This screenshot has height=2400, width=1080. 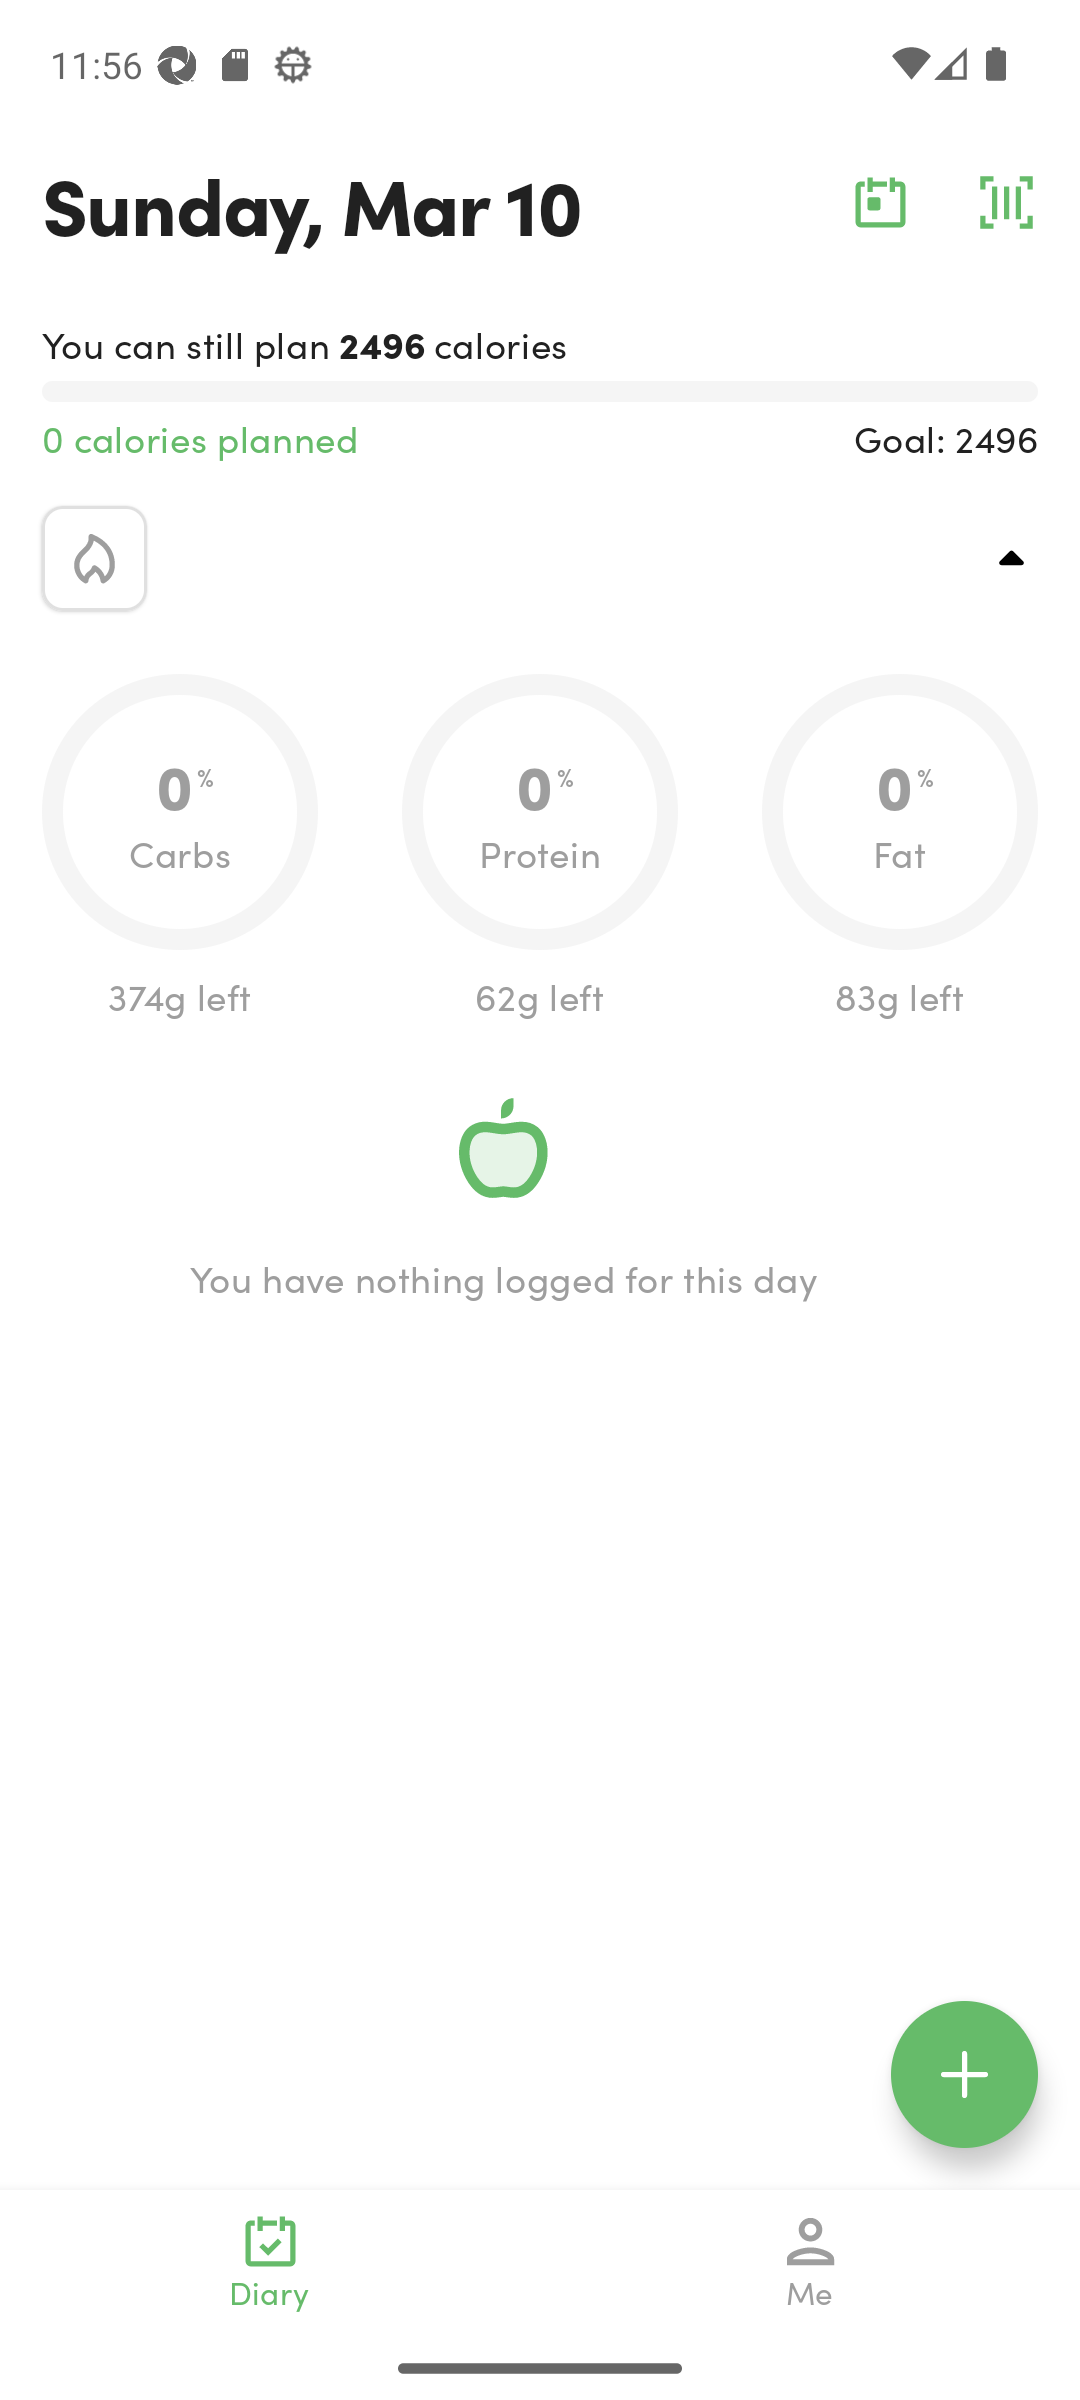 What do you see at coordinates (1012, 558) in the screenshot?
I see `top_right_action` at bounding box center [1012, 558].